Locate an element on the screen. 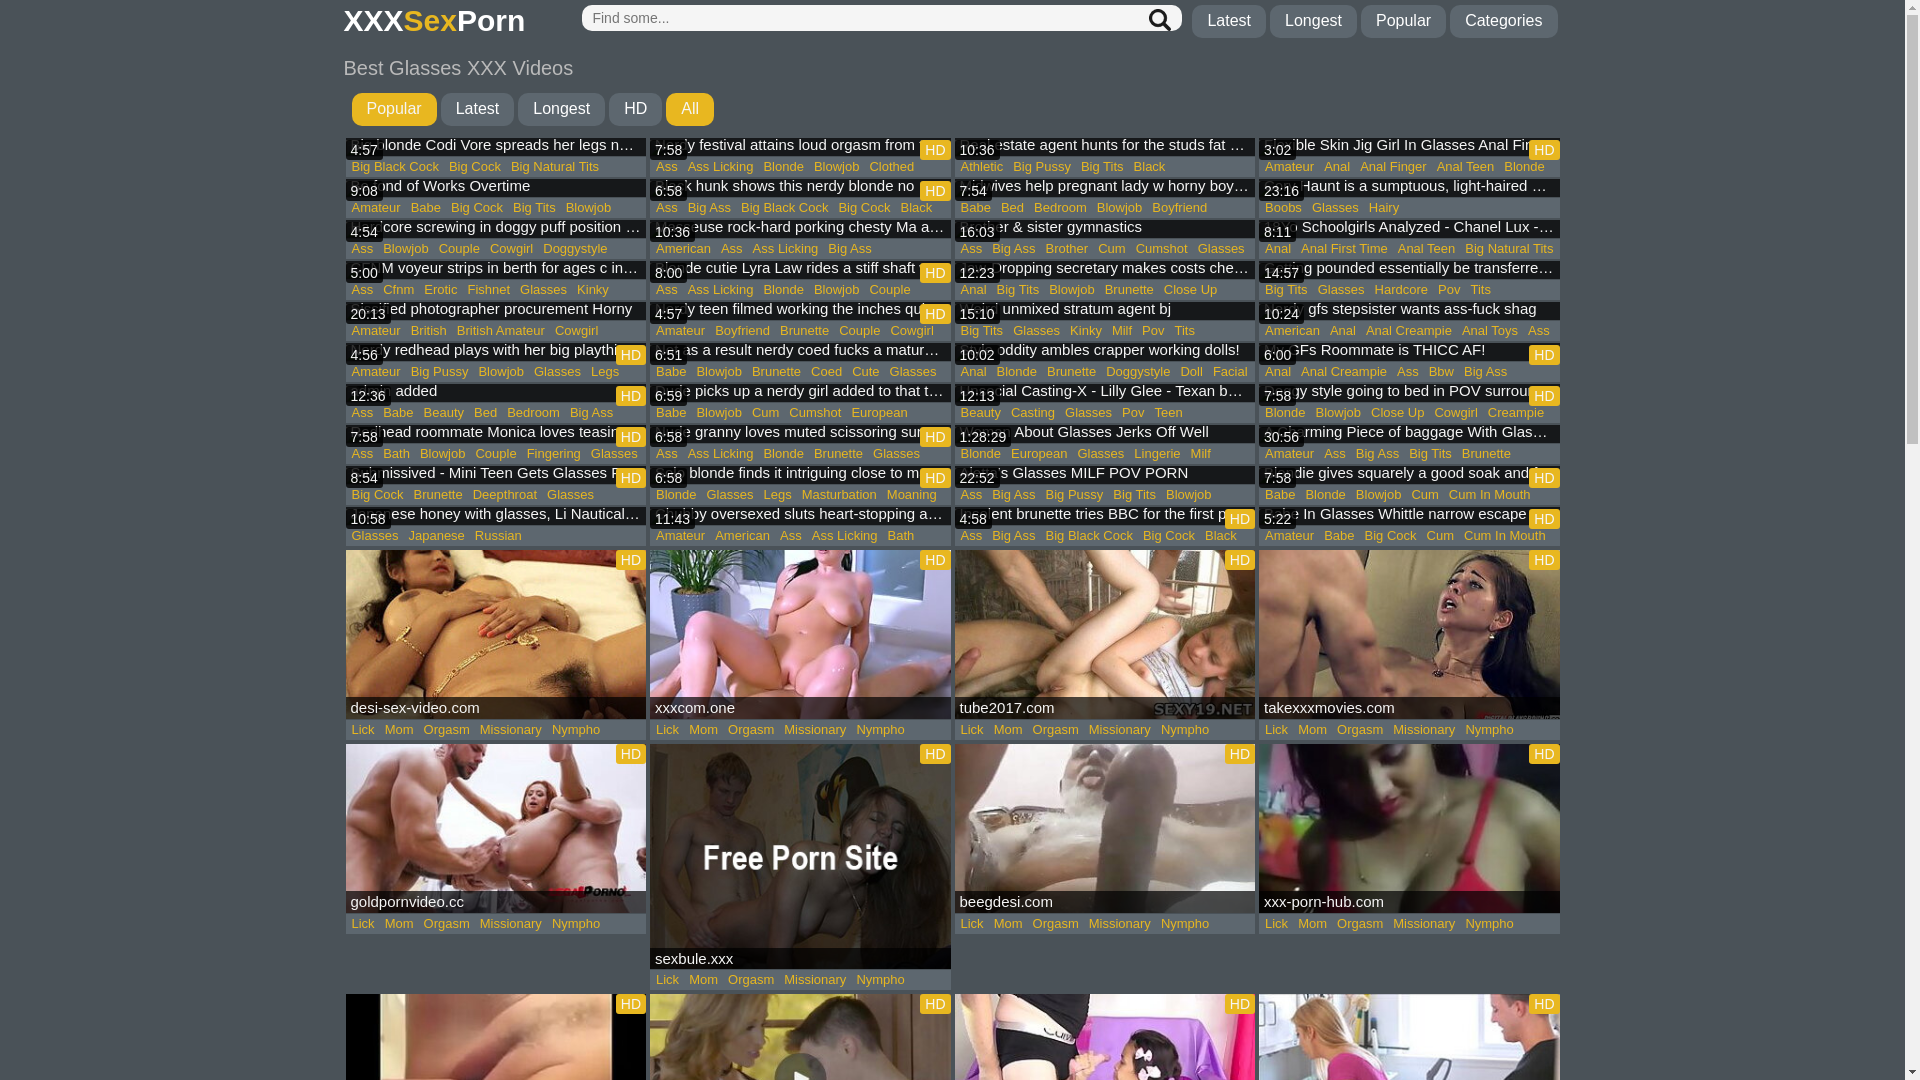  Babe is located at coordinates (671, 413).